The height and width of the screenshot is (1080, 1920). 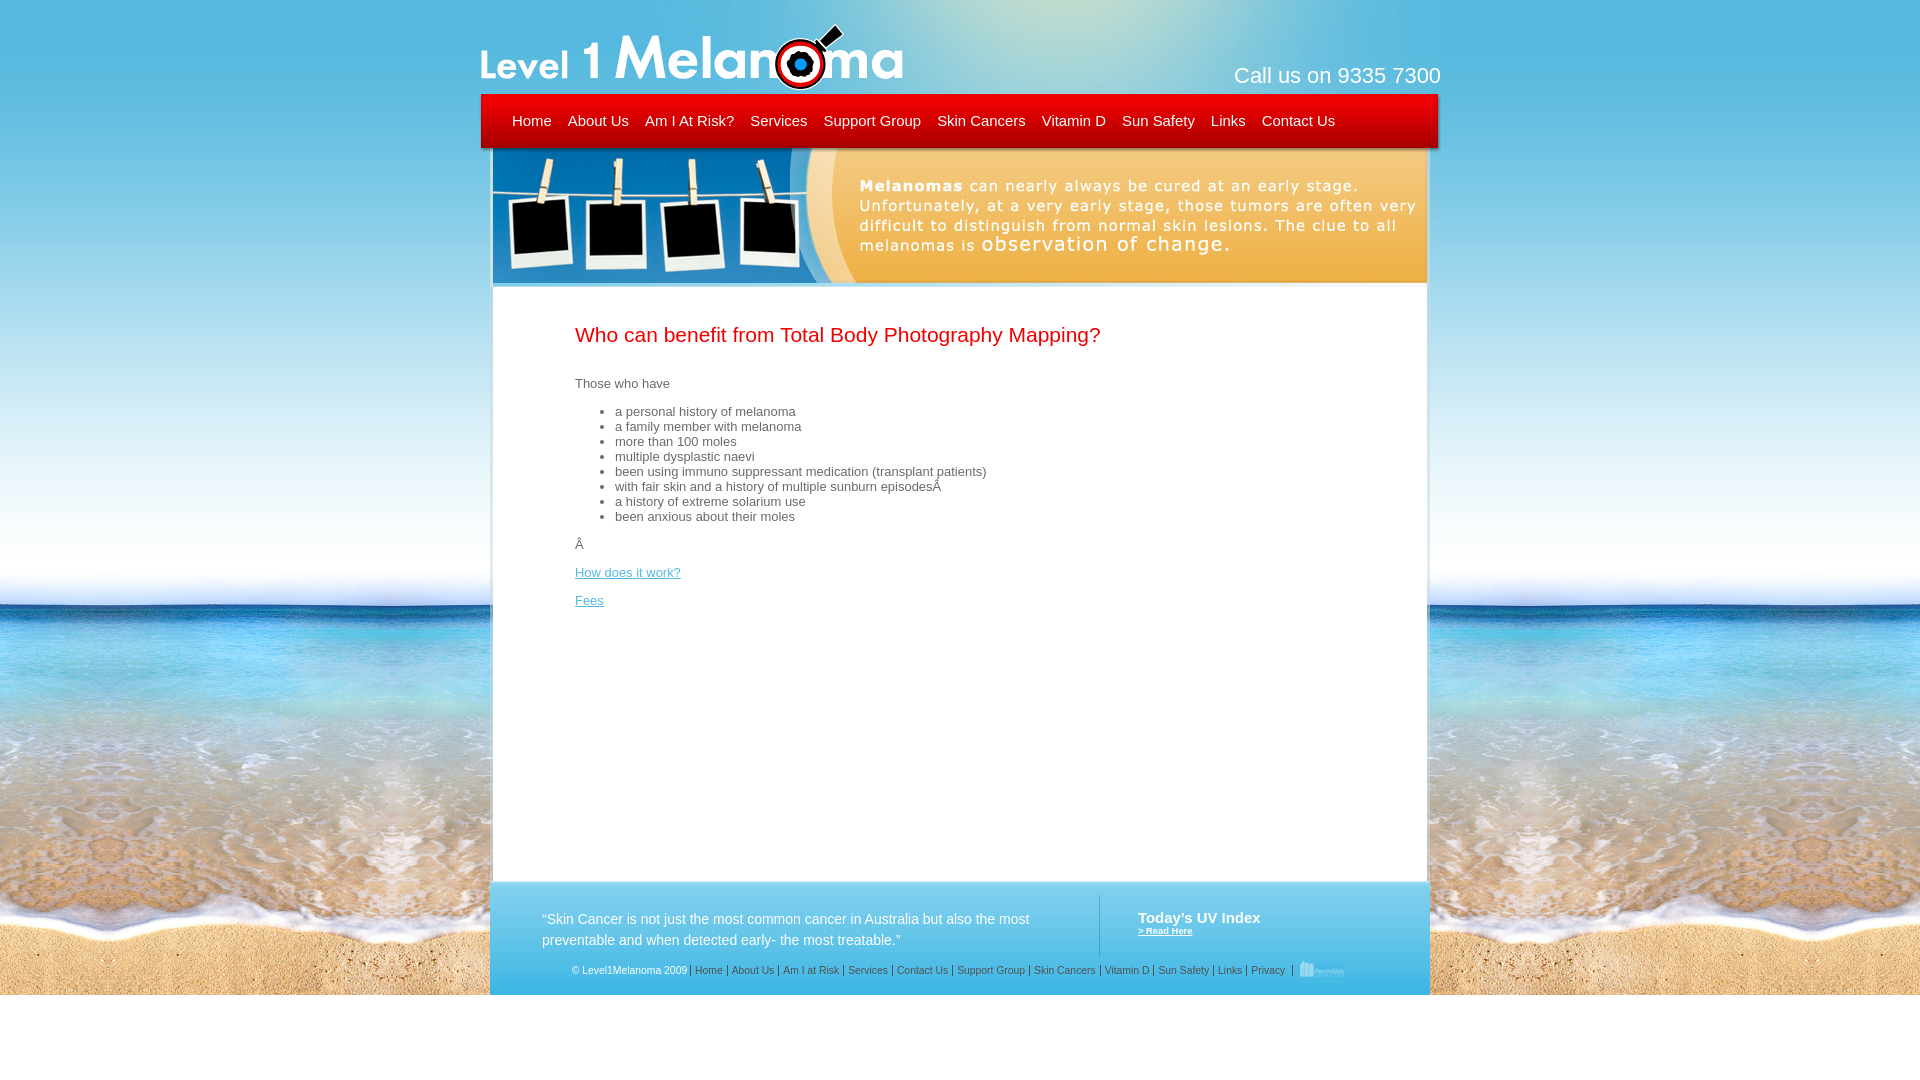 What do you see at coordinates (1320, 970) in the screenshot?
I see `PerthWeb | Web Design and Development Company` at bounding box center [1320, 970].